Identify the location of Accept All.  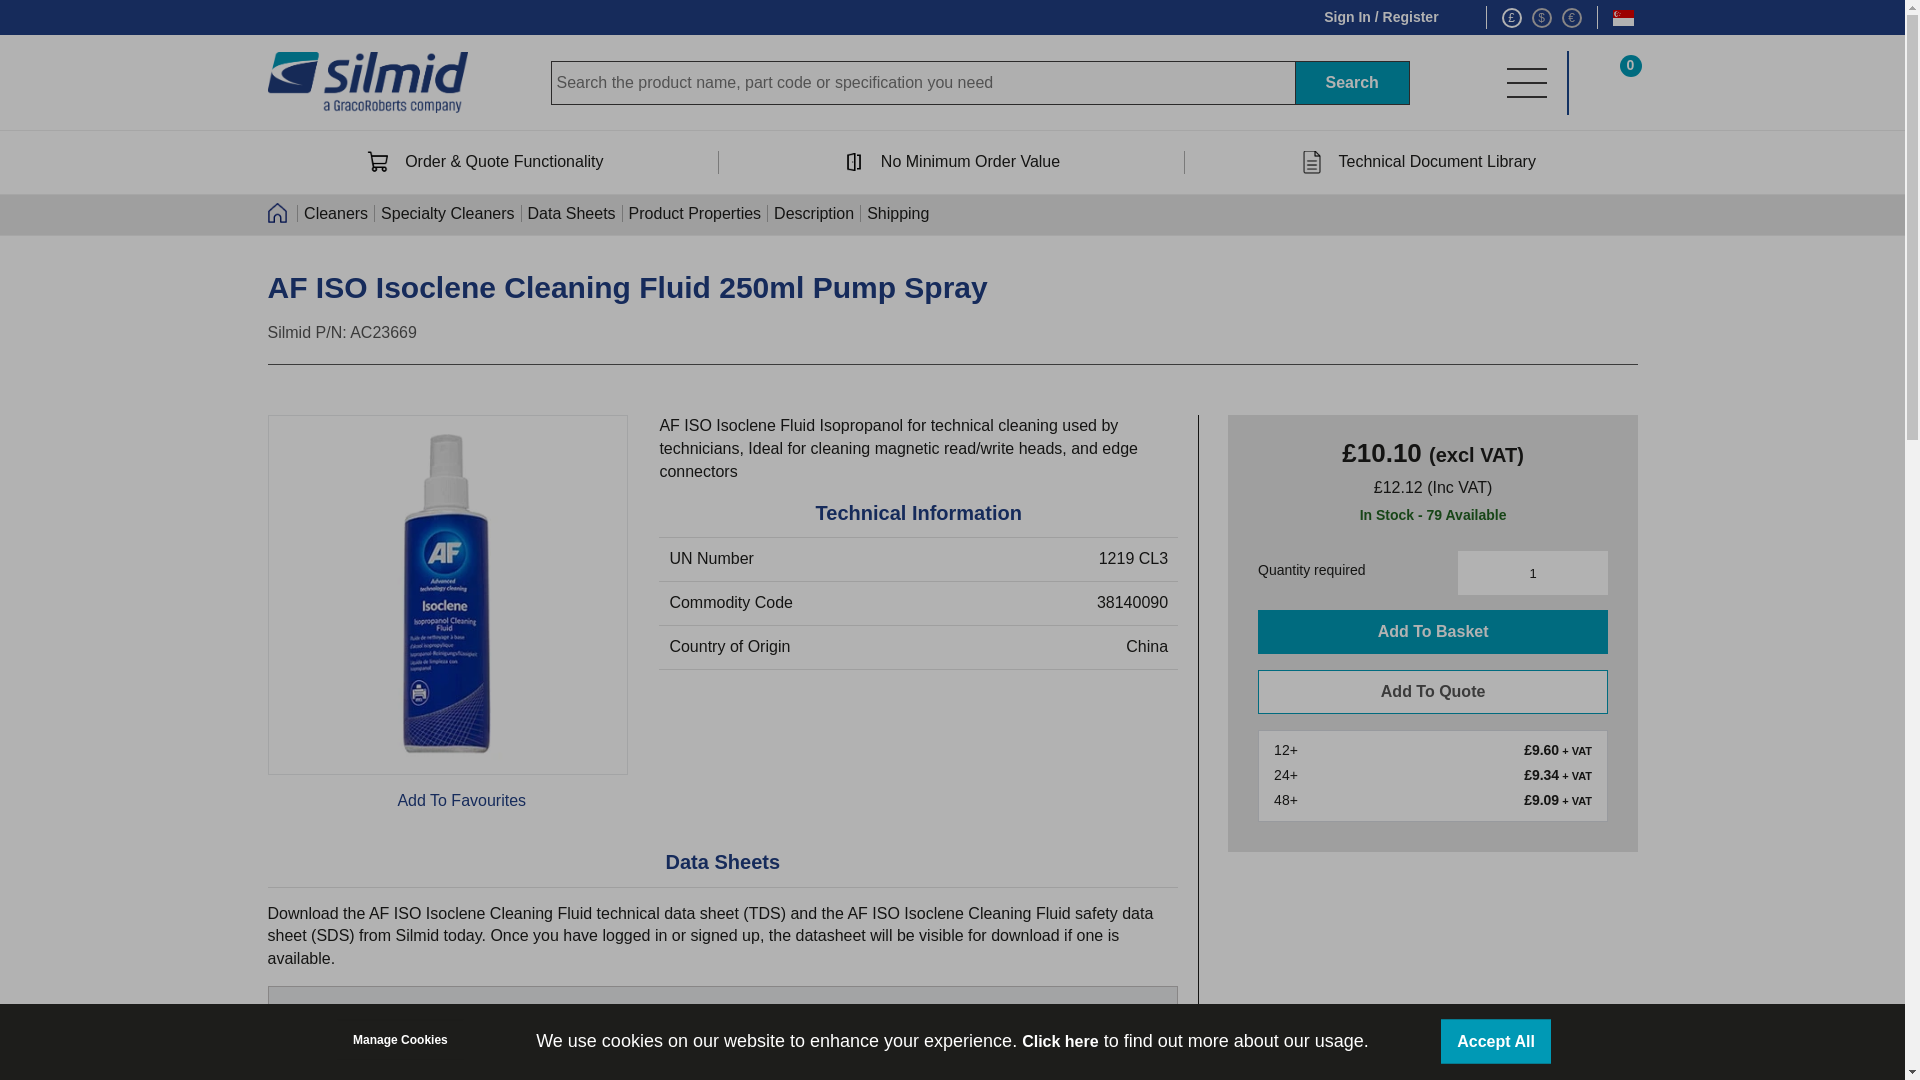
(1496, 1041).